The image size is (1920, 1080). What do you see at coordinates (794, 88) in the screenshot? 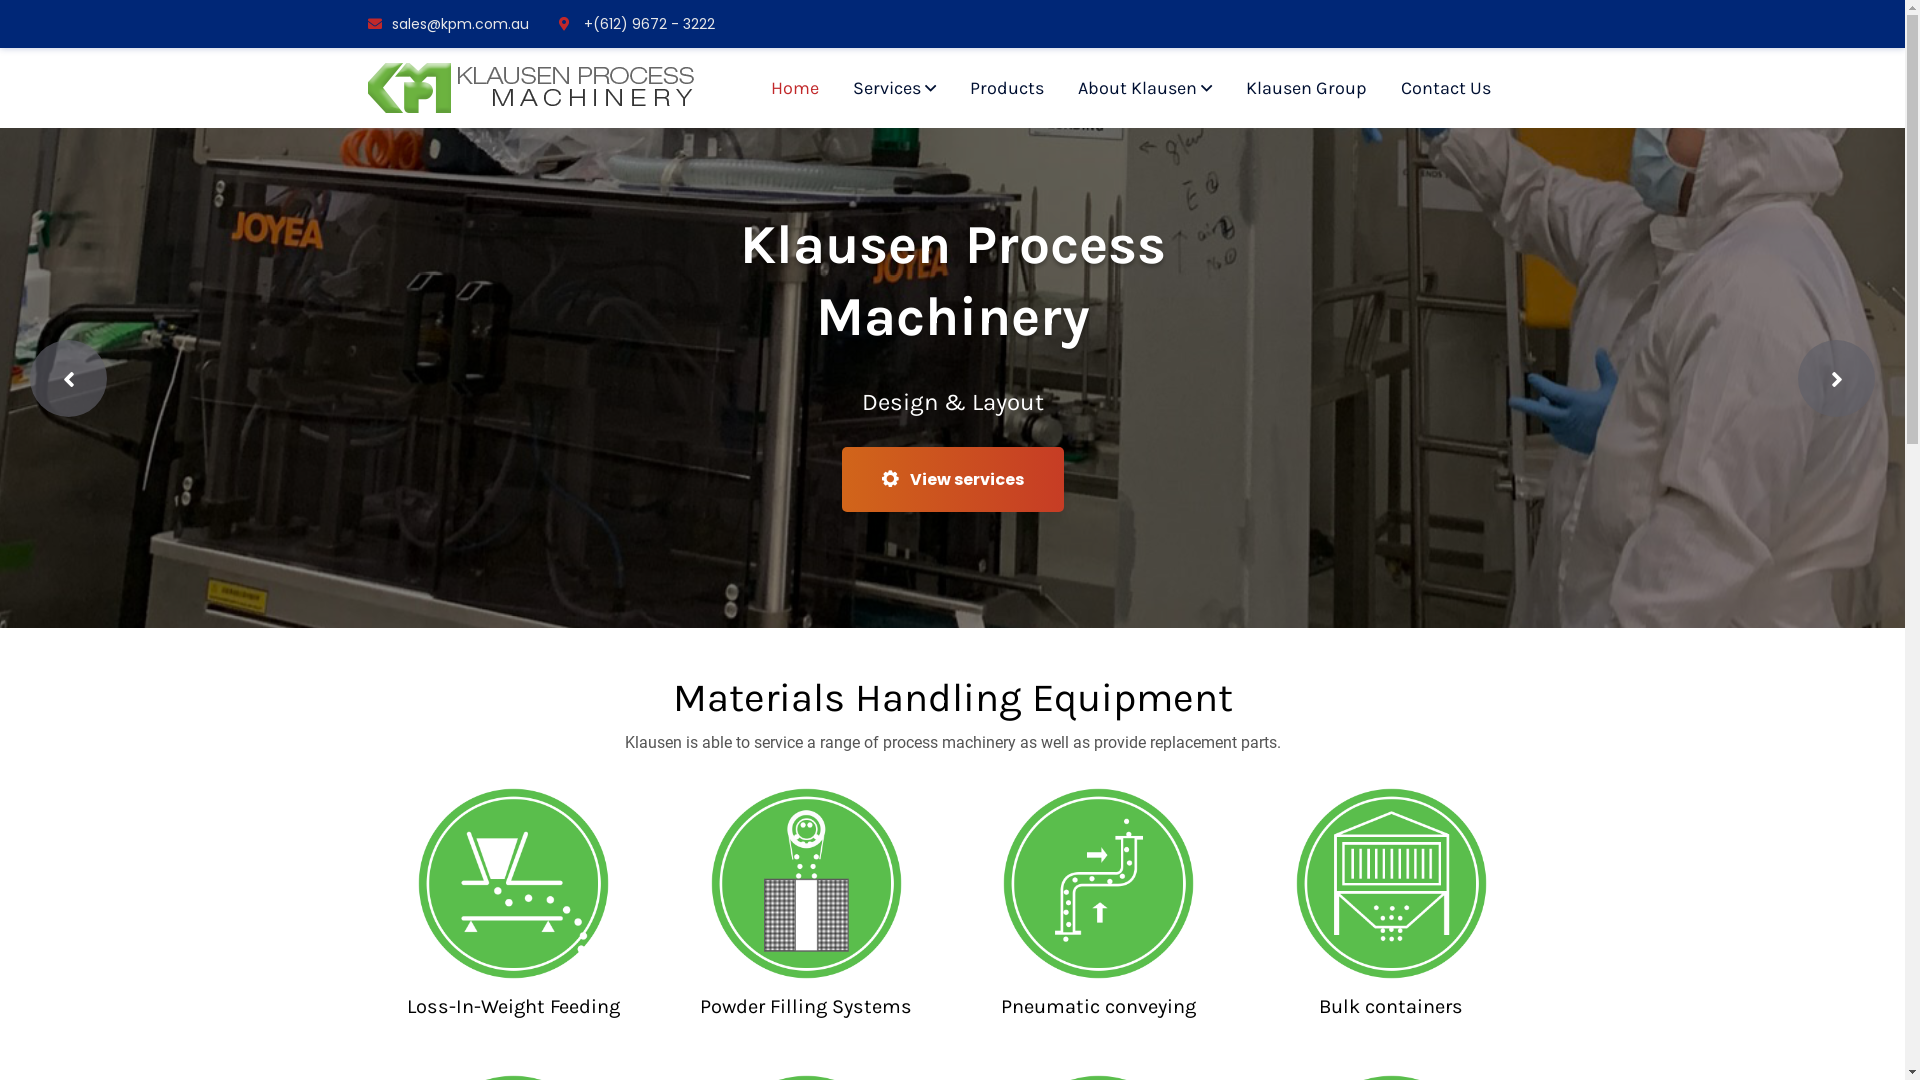
I see `Home` at bounding box center [794, 88].